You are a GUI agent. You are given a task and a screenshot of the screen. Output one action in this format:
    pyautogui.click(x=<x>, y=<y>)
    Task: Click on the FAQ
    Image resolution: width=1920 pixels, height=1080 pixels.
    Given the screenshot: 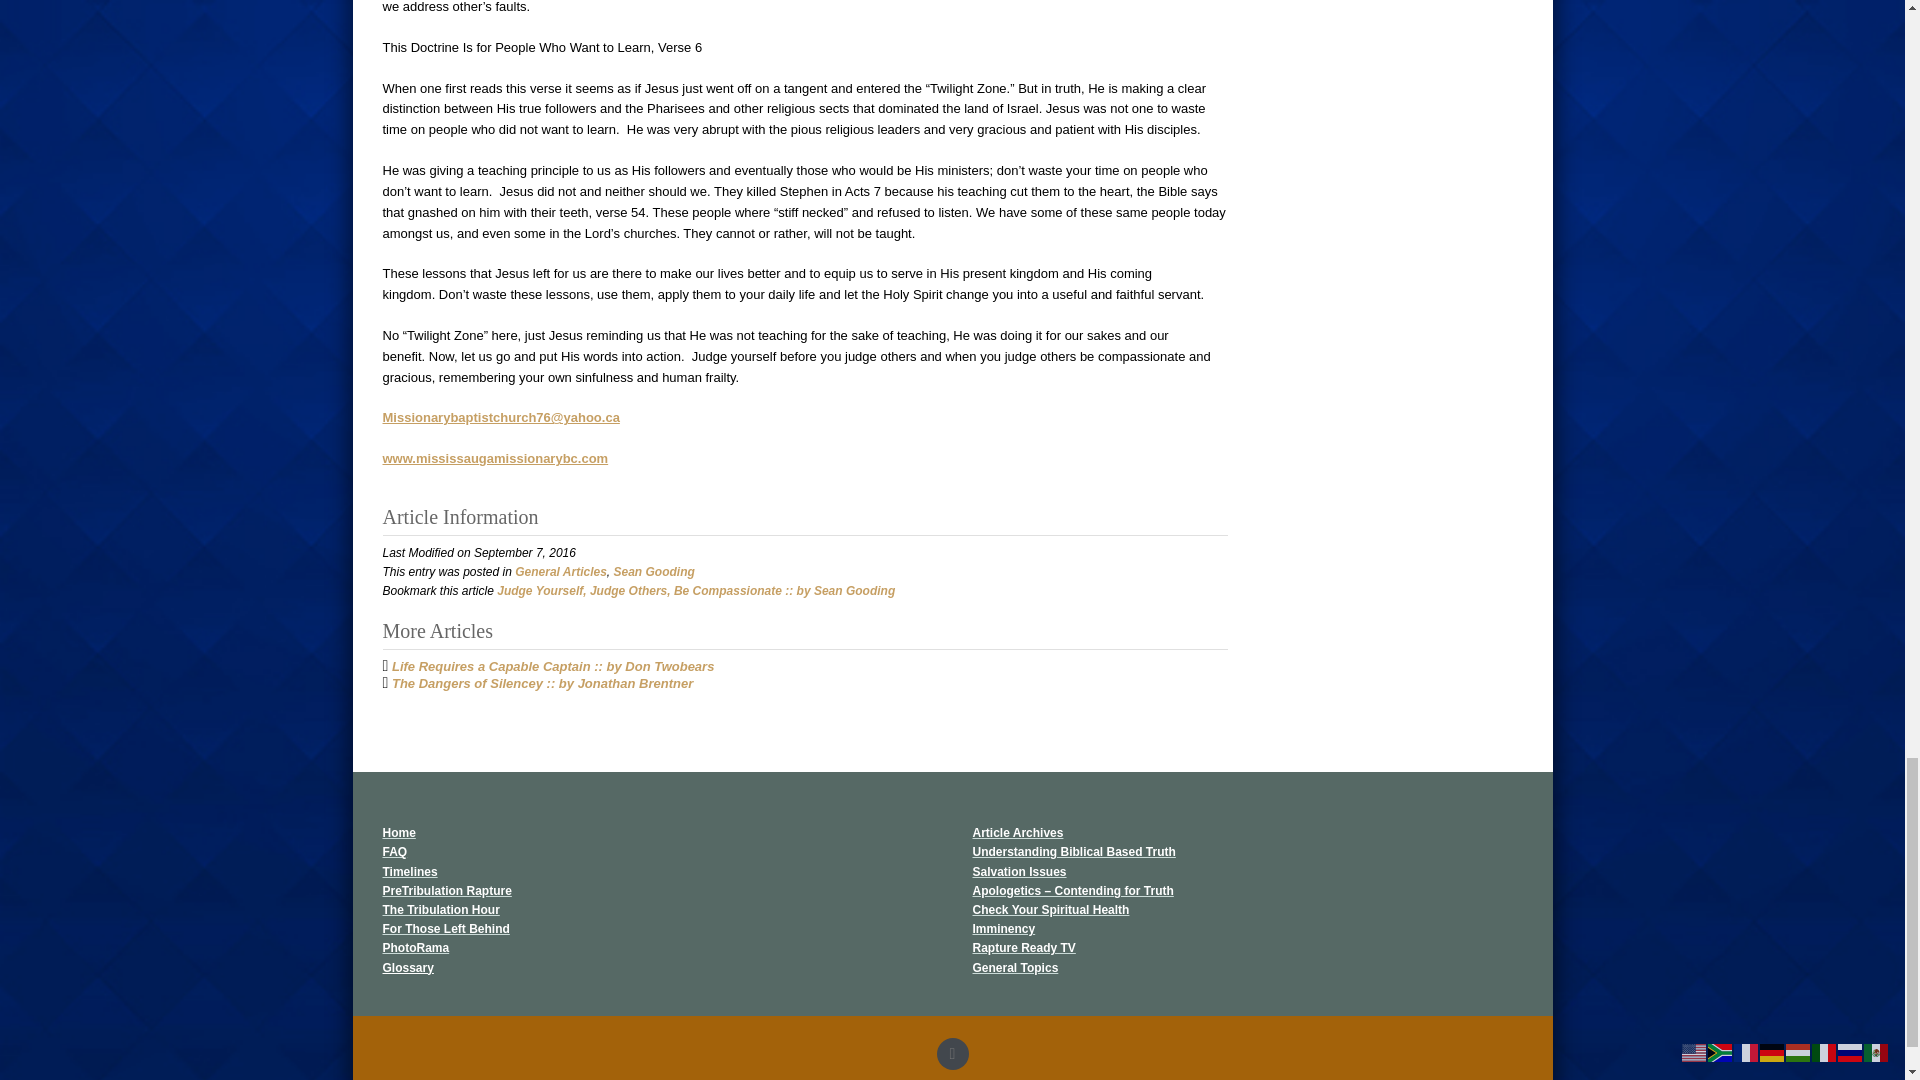 What is the action you would take?
    pyautogui.click(x=394, y=851)
    